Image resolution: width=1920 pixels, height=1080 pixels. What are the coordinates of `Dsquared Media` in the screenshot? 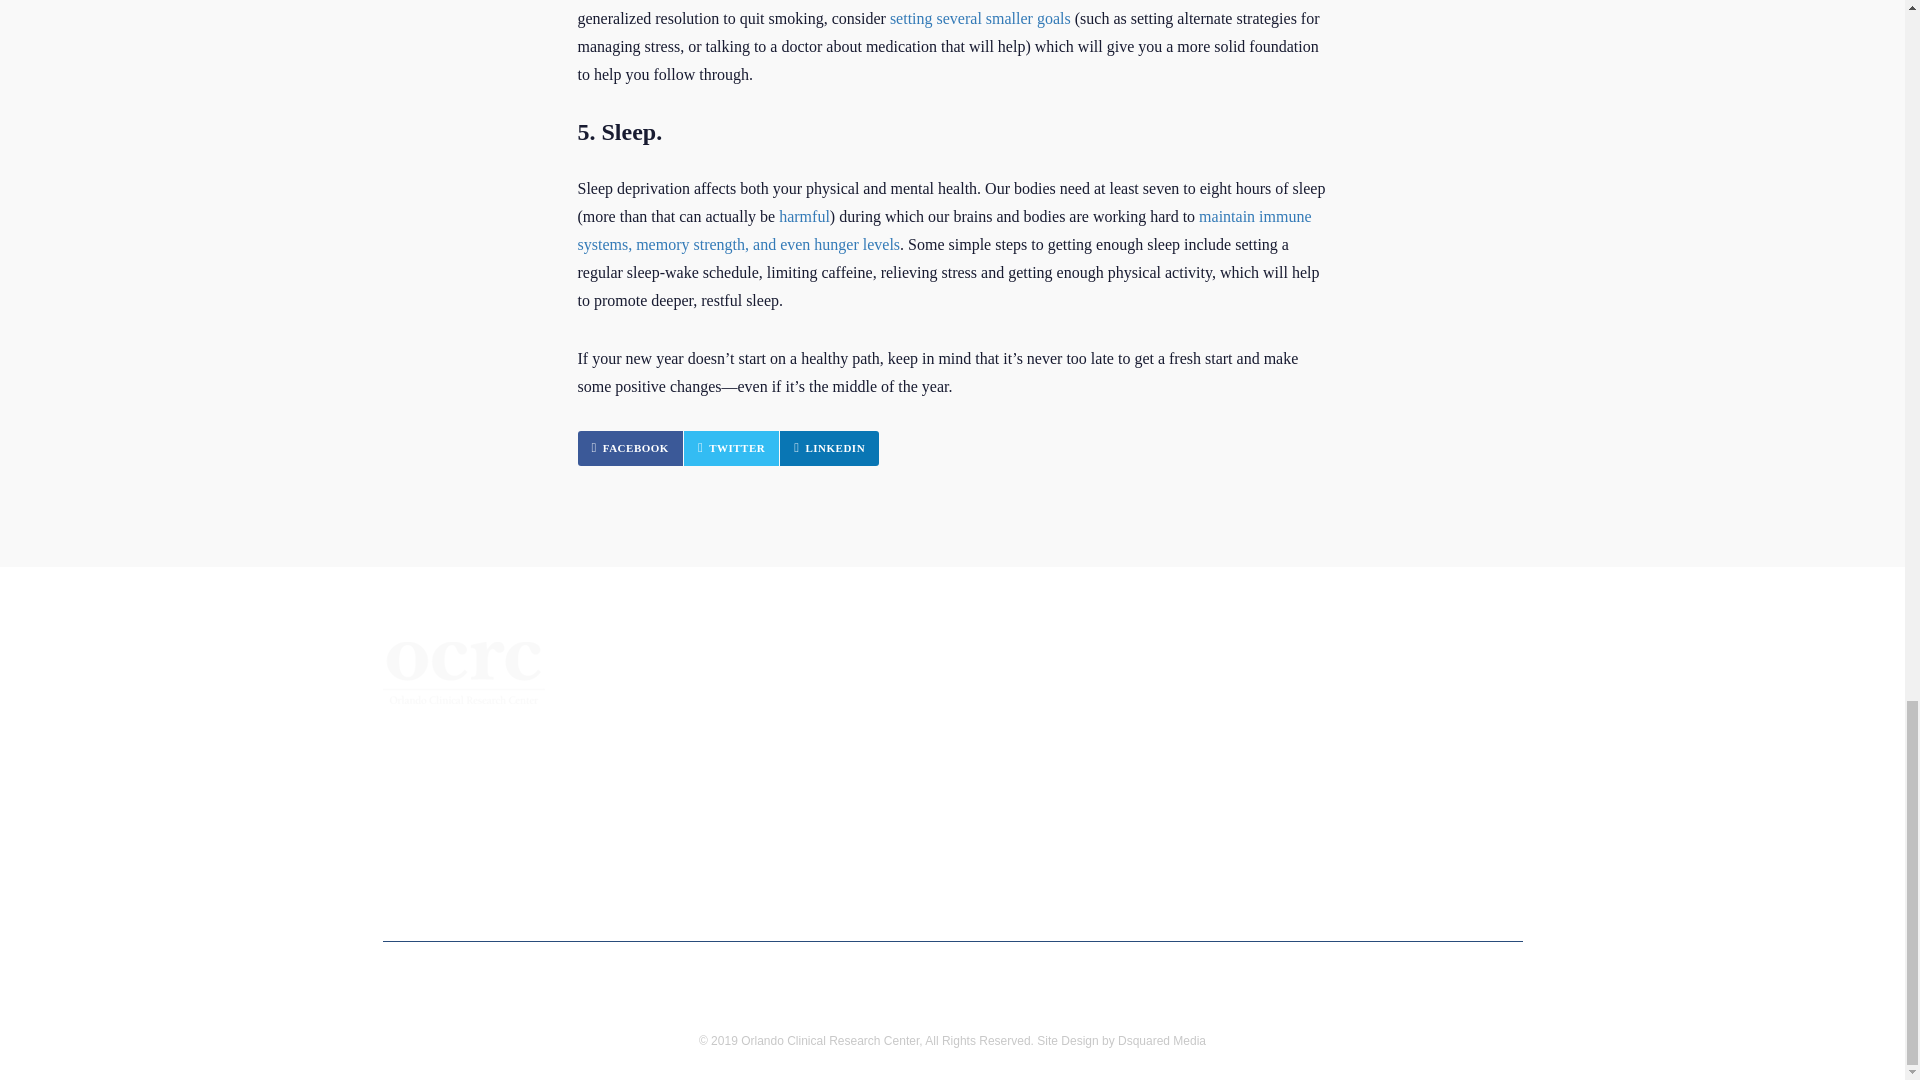 It's located at (630, 448).